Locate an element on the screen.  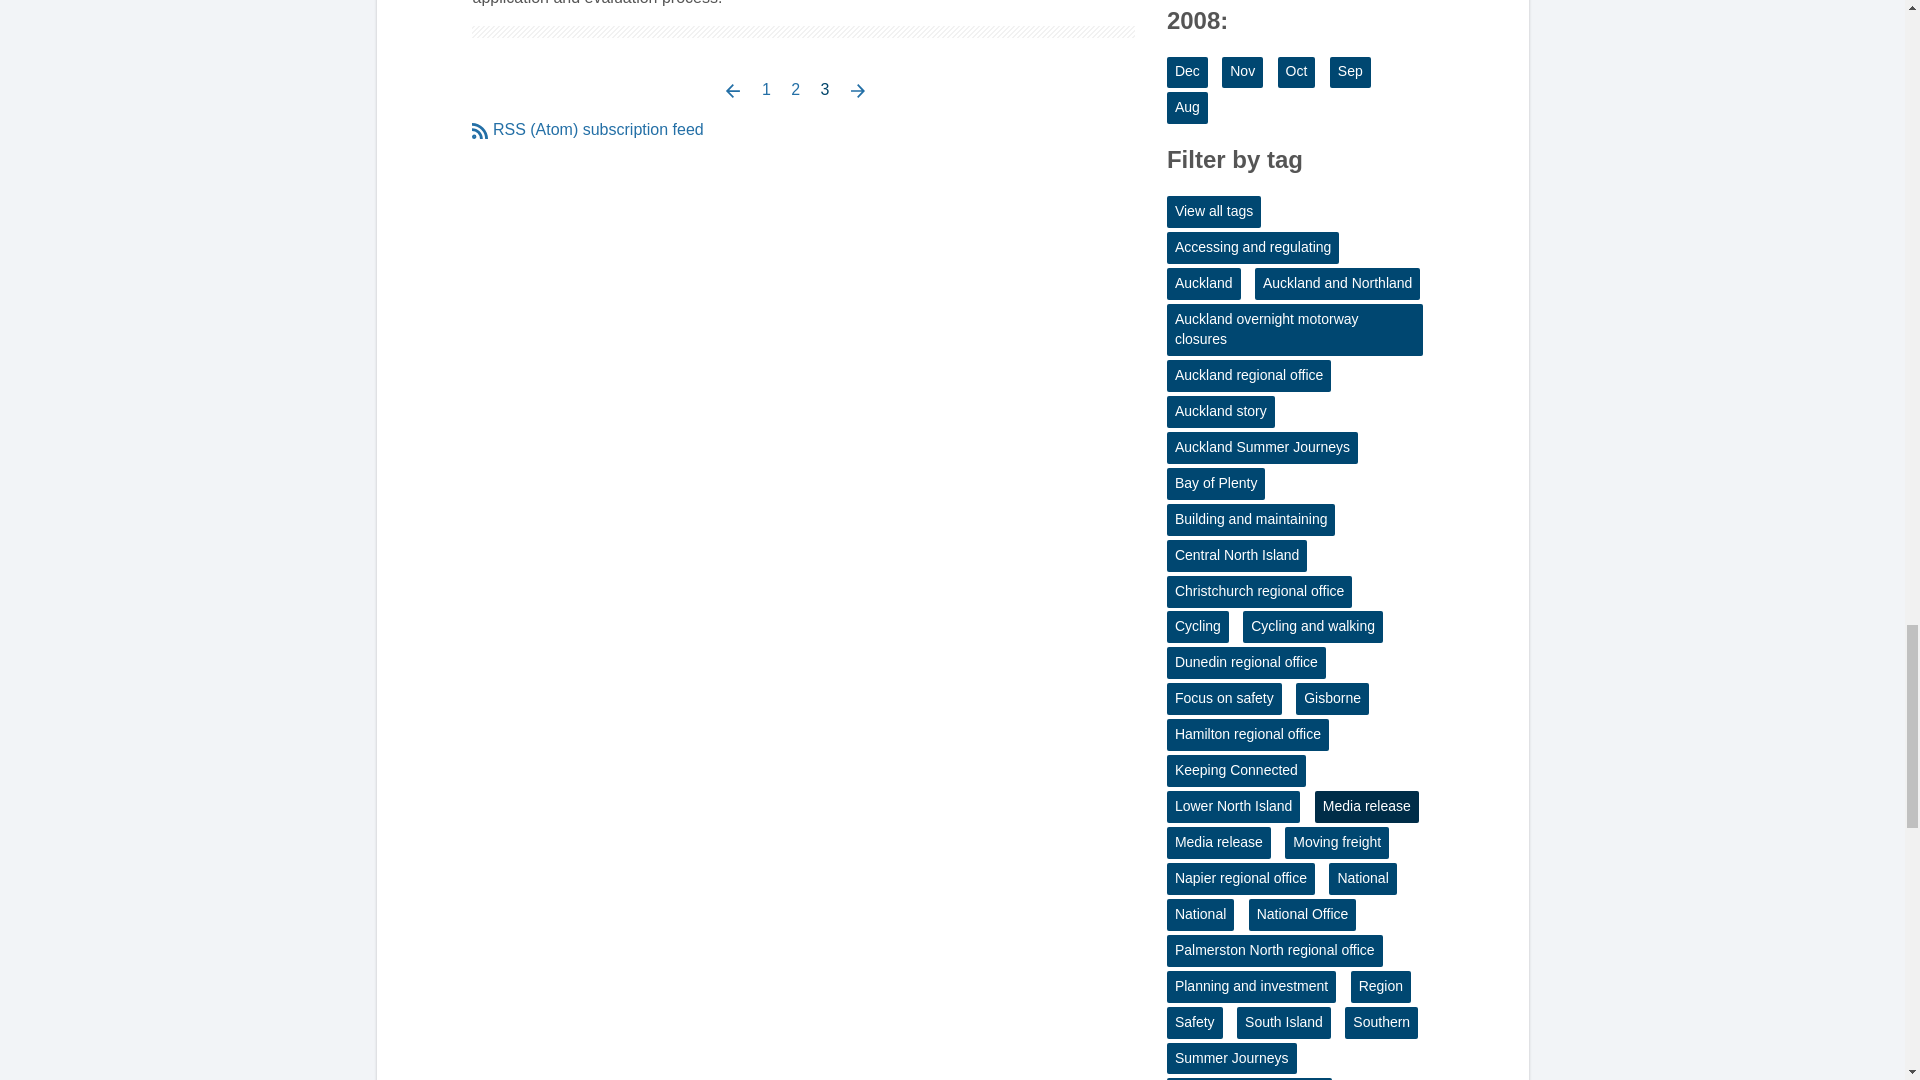
View items tagged Focus on safety is located at coordinates (1224, 698).